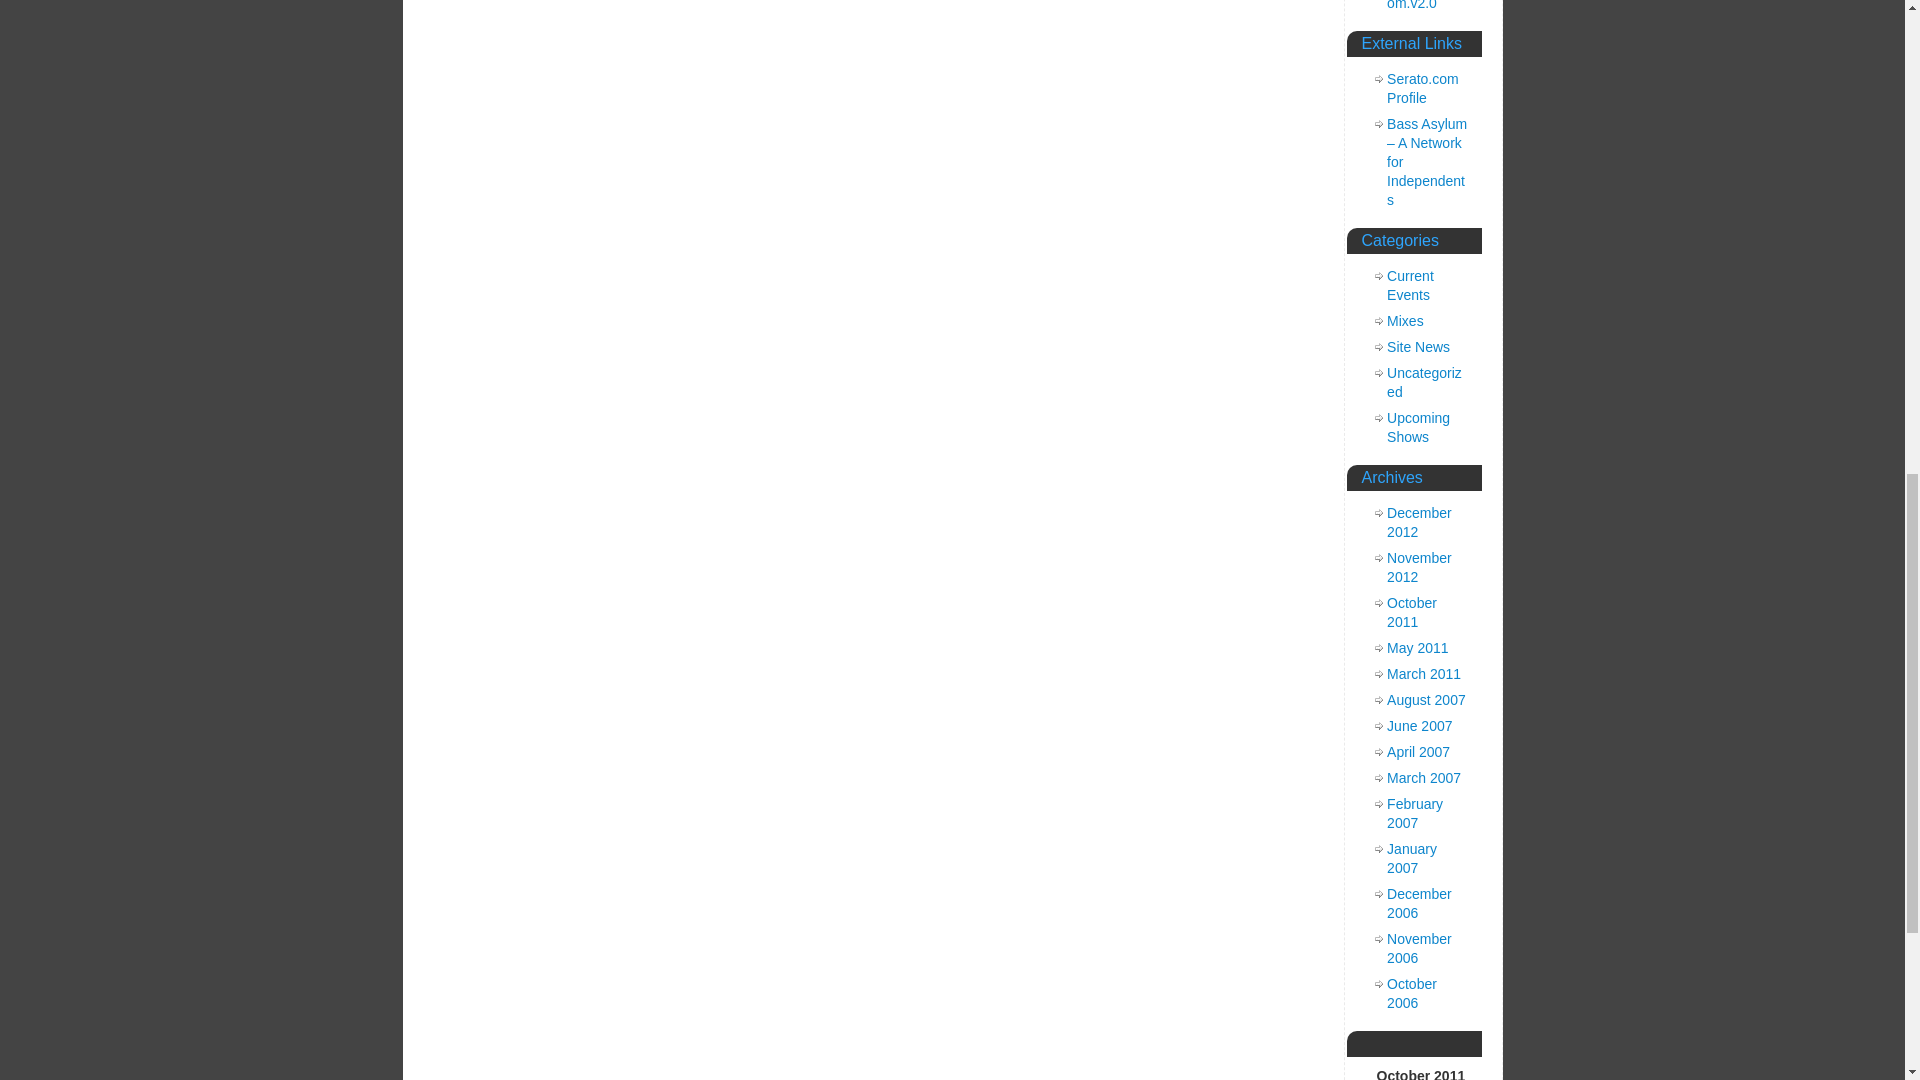  Describe the element at coordinates (1424, 382) in the screenshot. I see `Uncategorized` at that location.